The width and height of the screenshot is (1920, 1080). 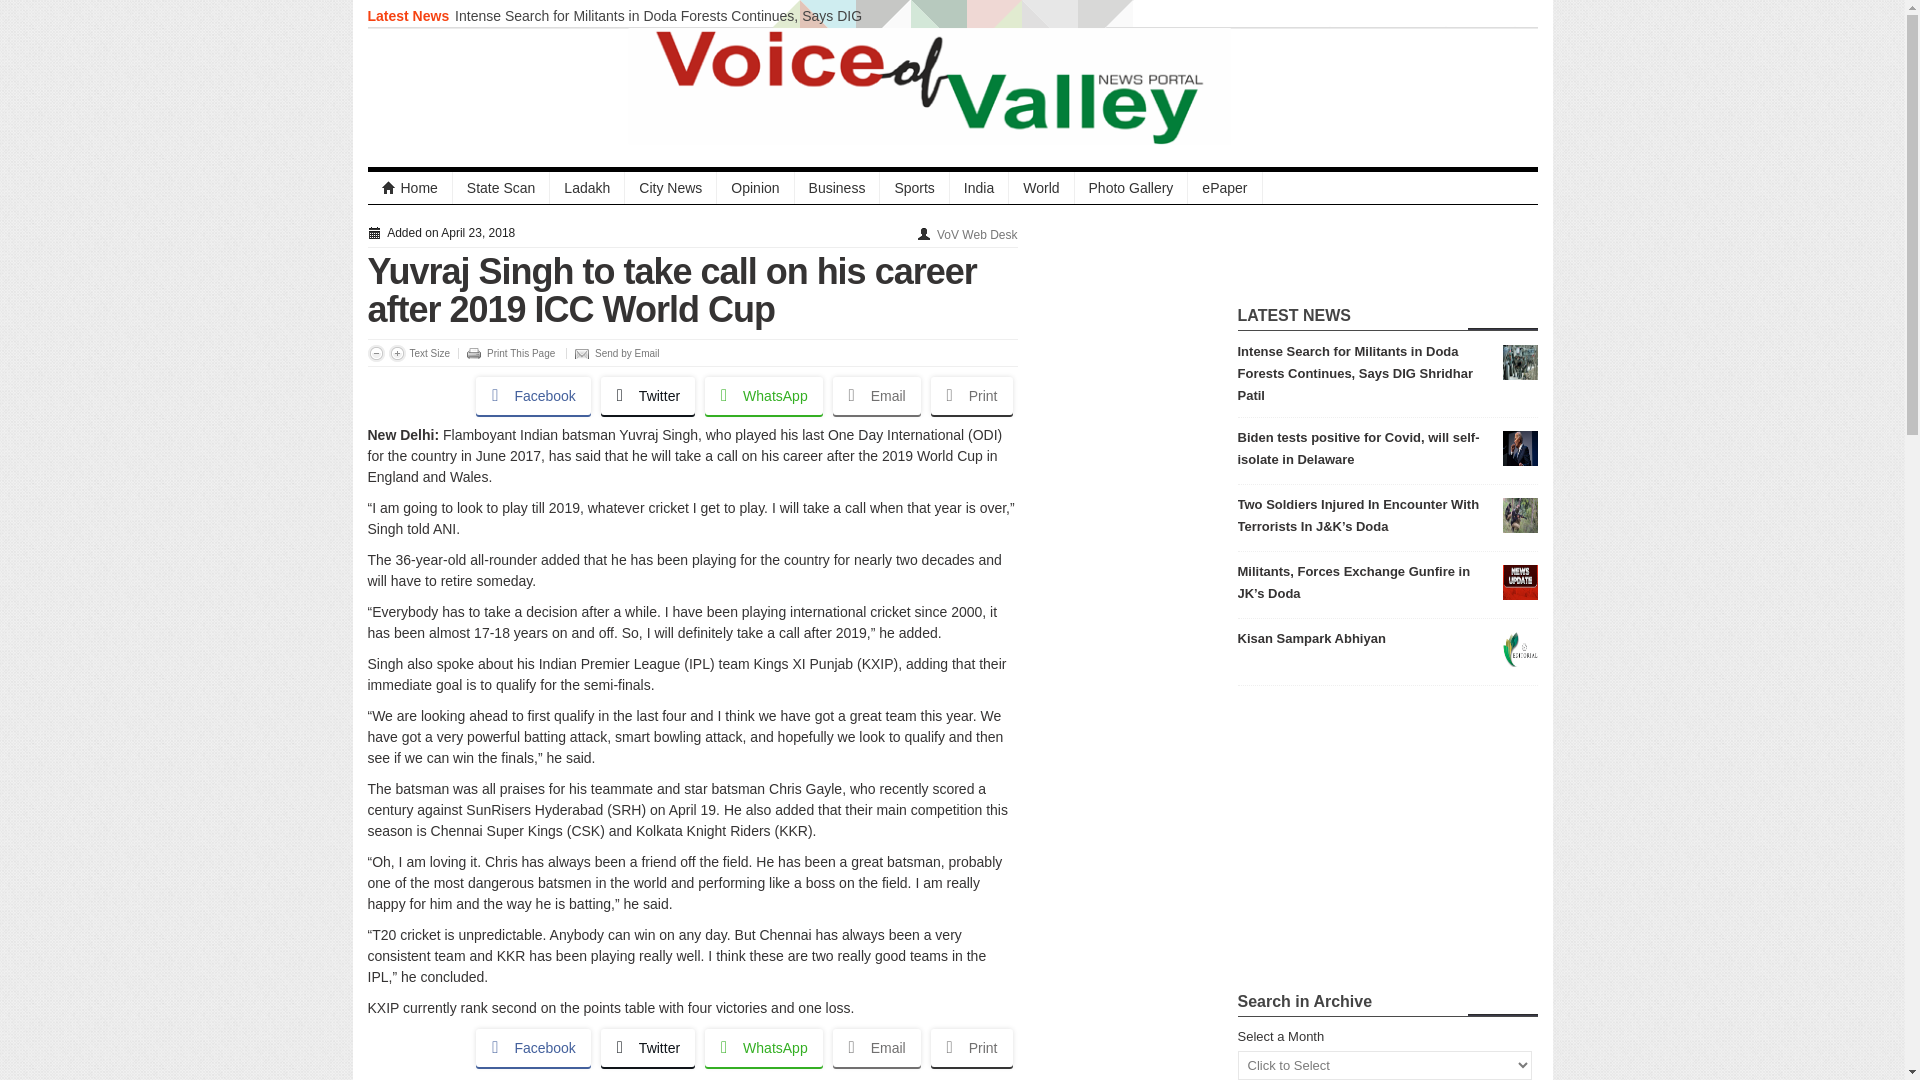 What do you see at coordinates (587, 188) in the screenshot?
I see `Ladakh` at bounding box center [587, 188].